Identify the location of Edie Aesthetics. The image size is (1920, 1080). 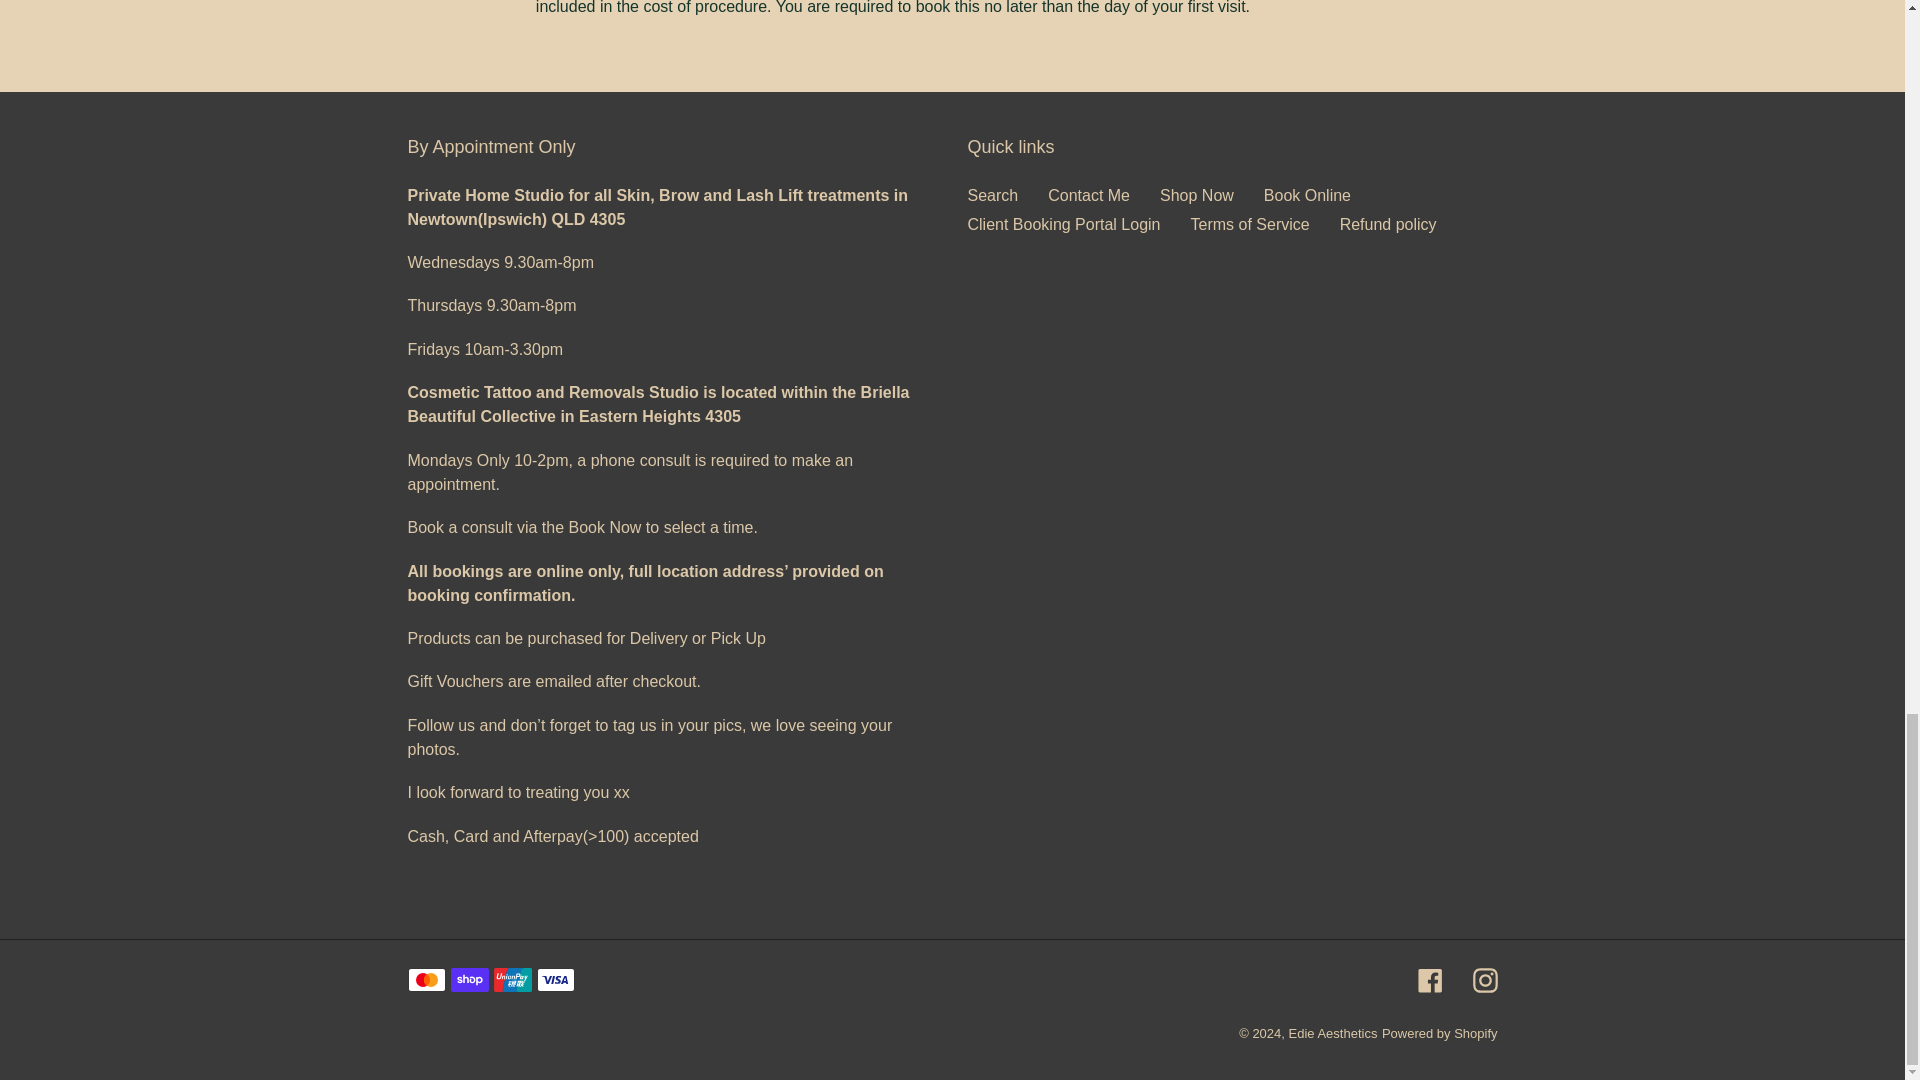
(1333, 1034).